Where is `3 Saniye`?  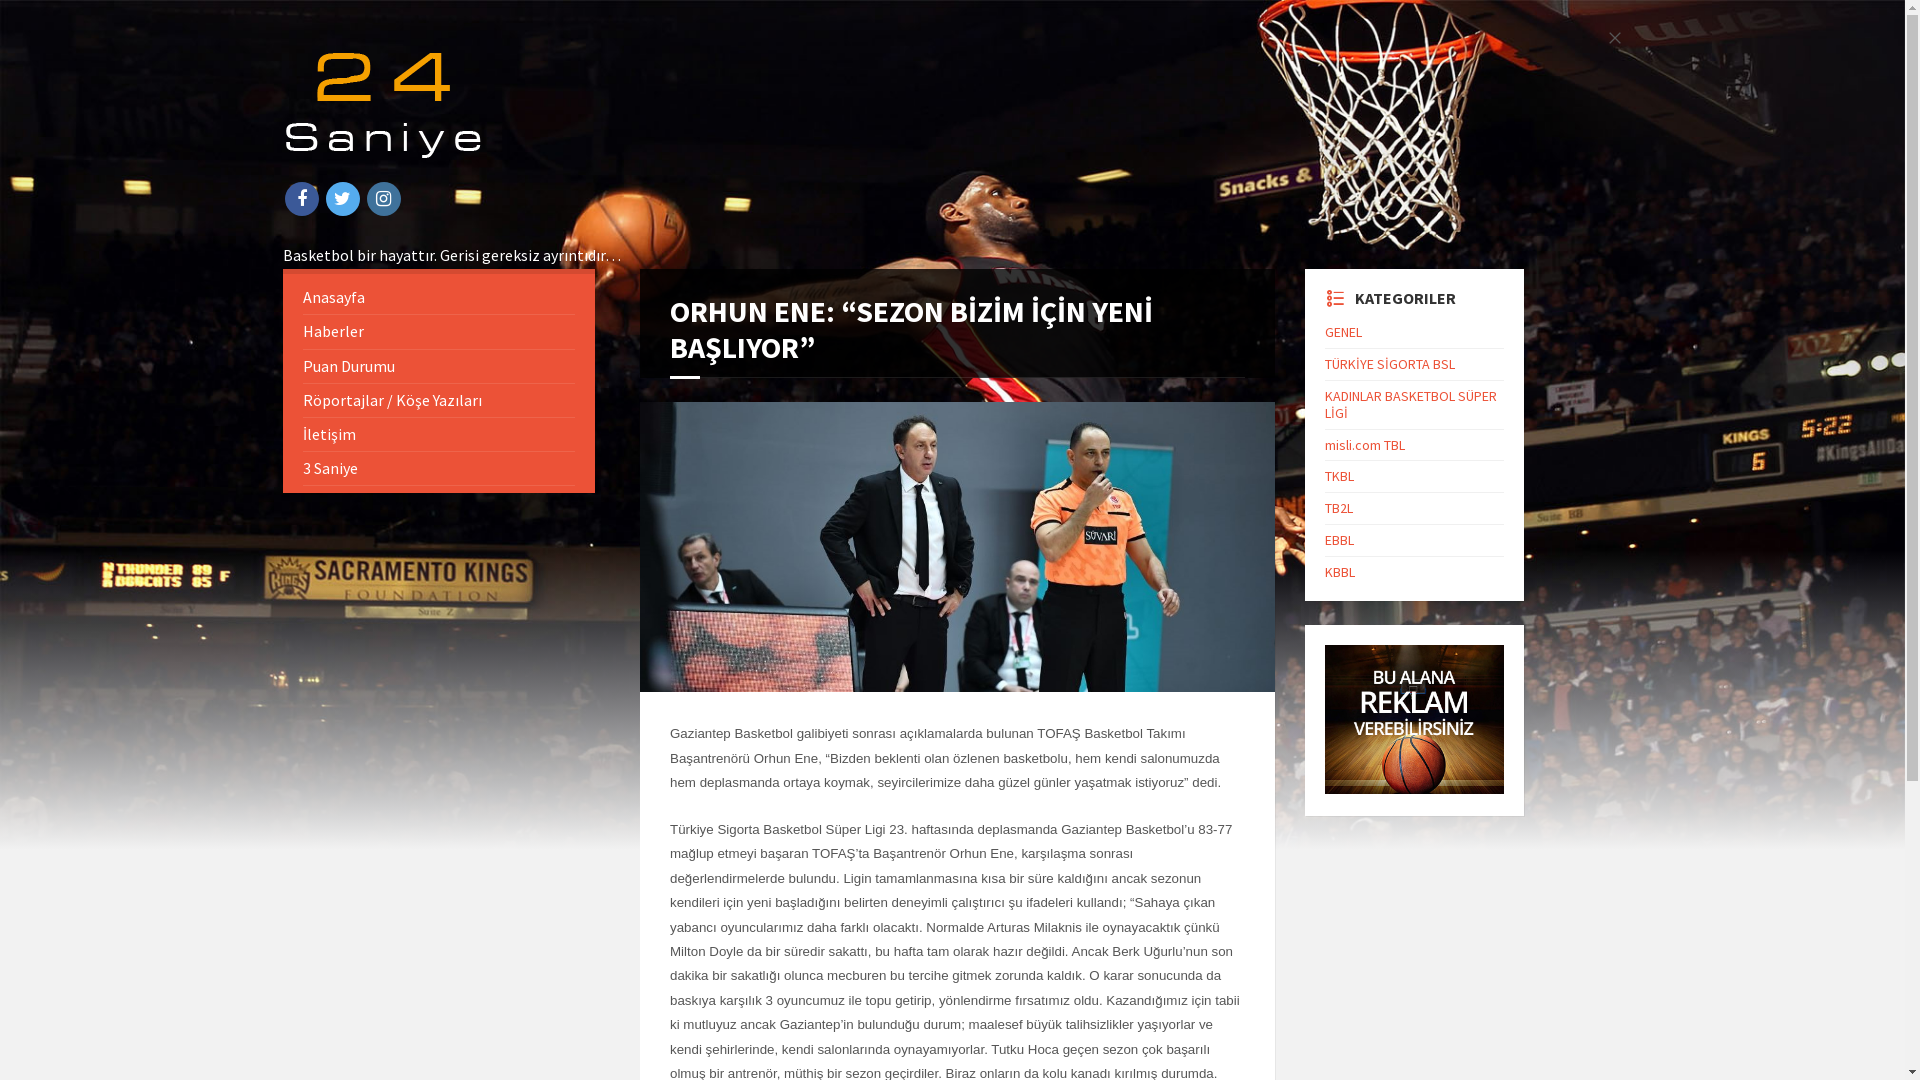
3 Saniye is located at coordinates (438, 468).